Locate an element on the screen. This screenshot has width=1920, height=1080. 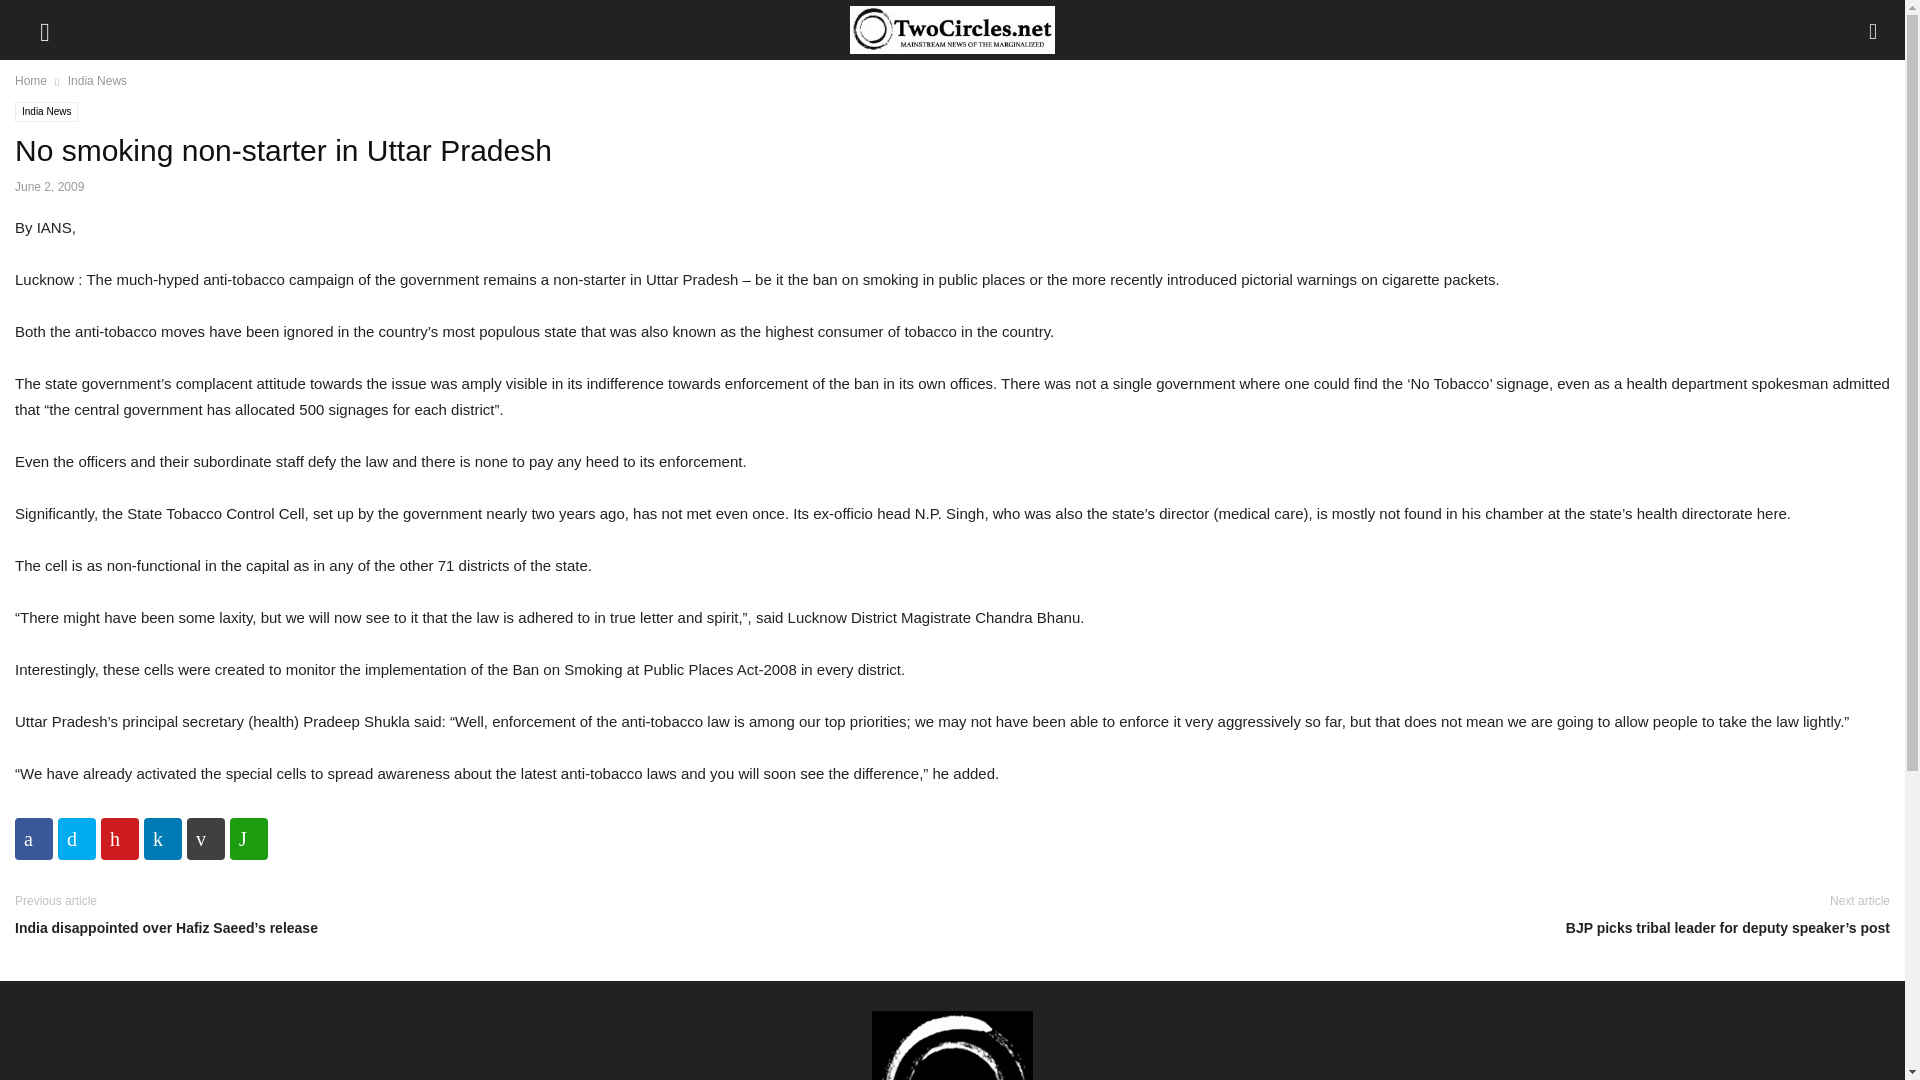
Share on Twitter is located at coordinates (76, 838).